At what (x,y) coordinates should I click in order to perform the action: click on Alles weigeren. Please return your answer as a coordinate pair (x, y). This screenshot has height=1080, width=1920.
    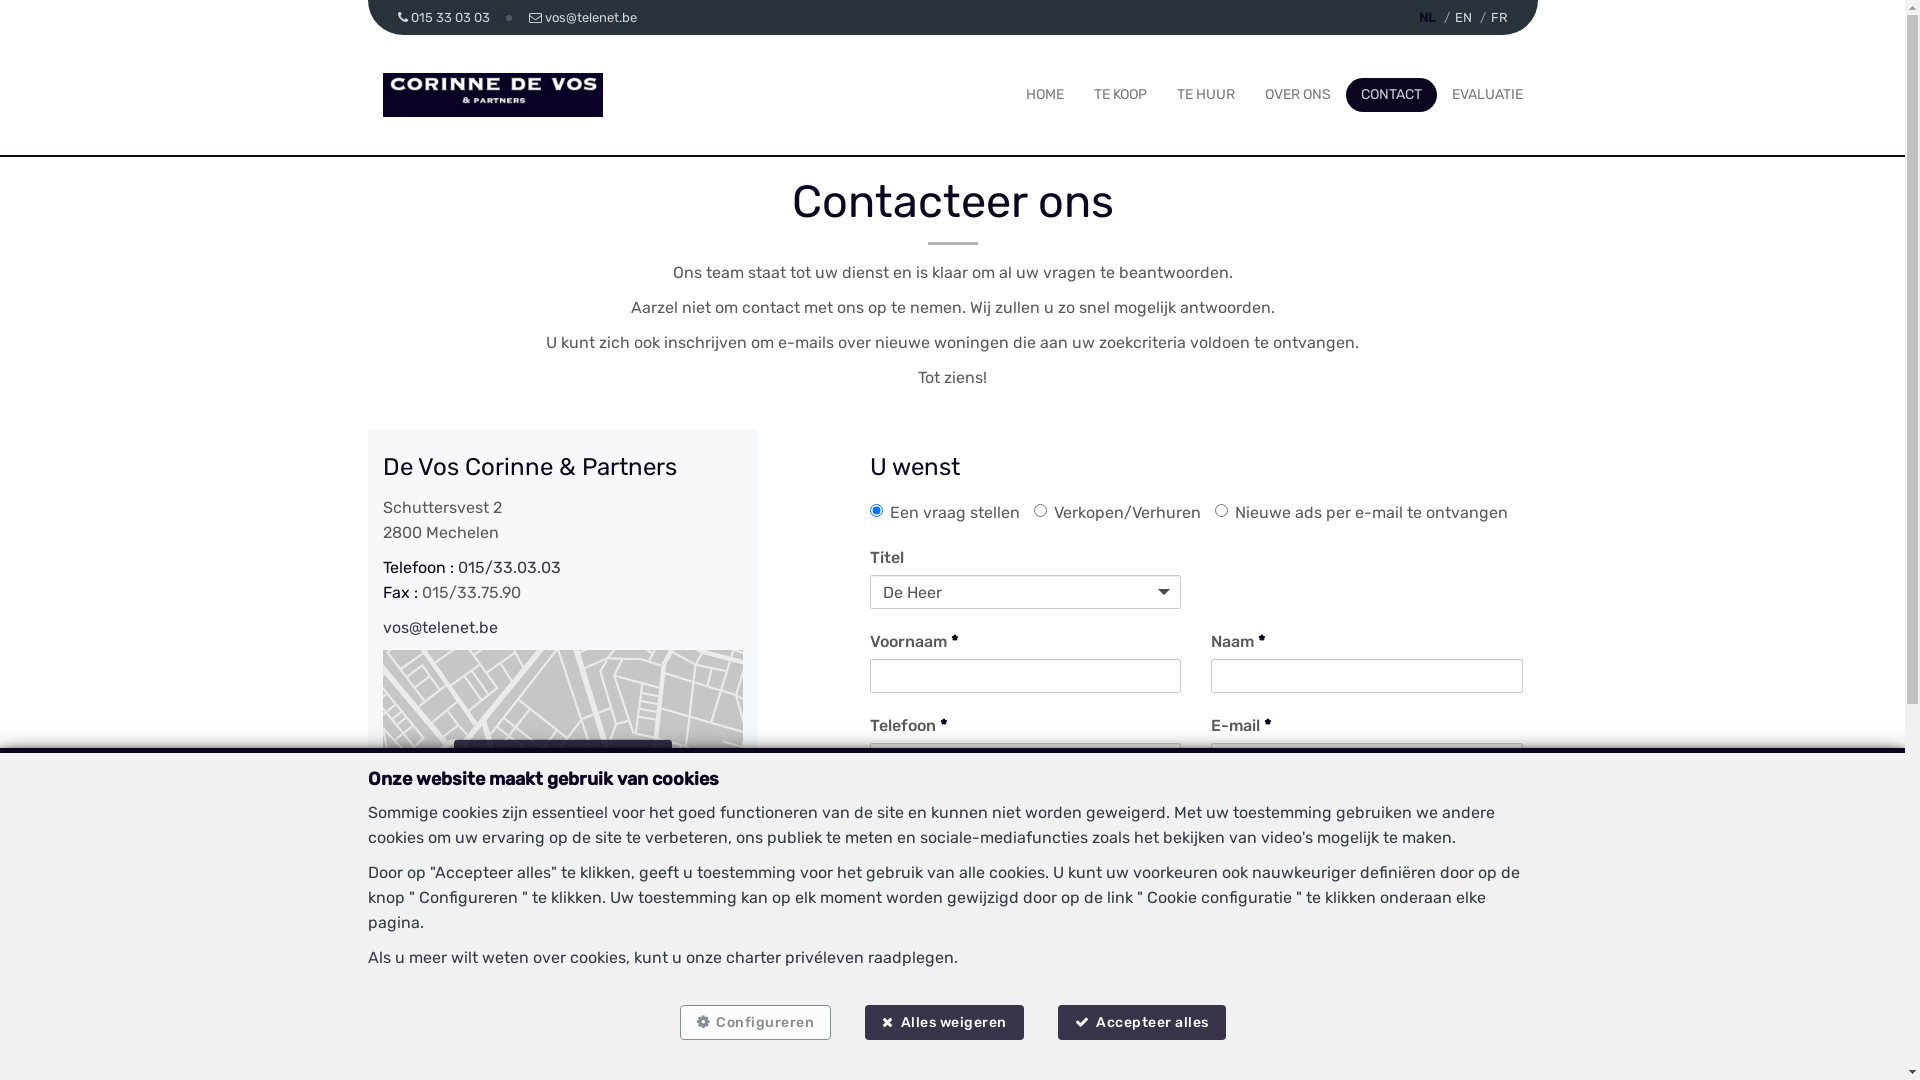
    Looking at the image, I should click on (944, 1022).